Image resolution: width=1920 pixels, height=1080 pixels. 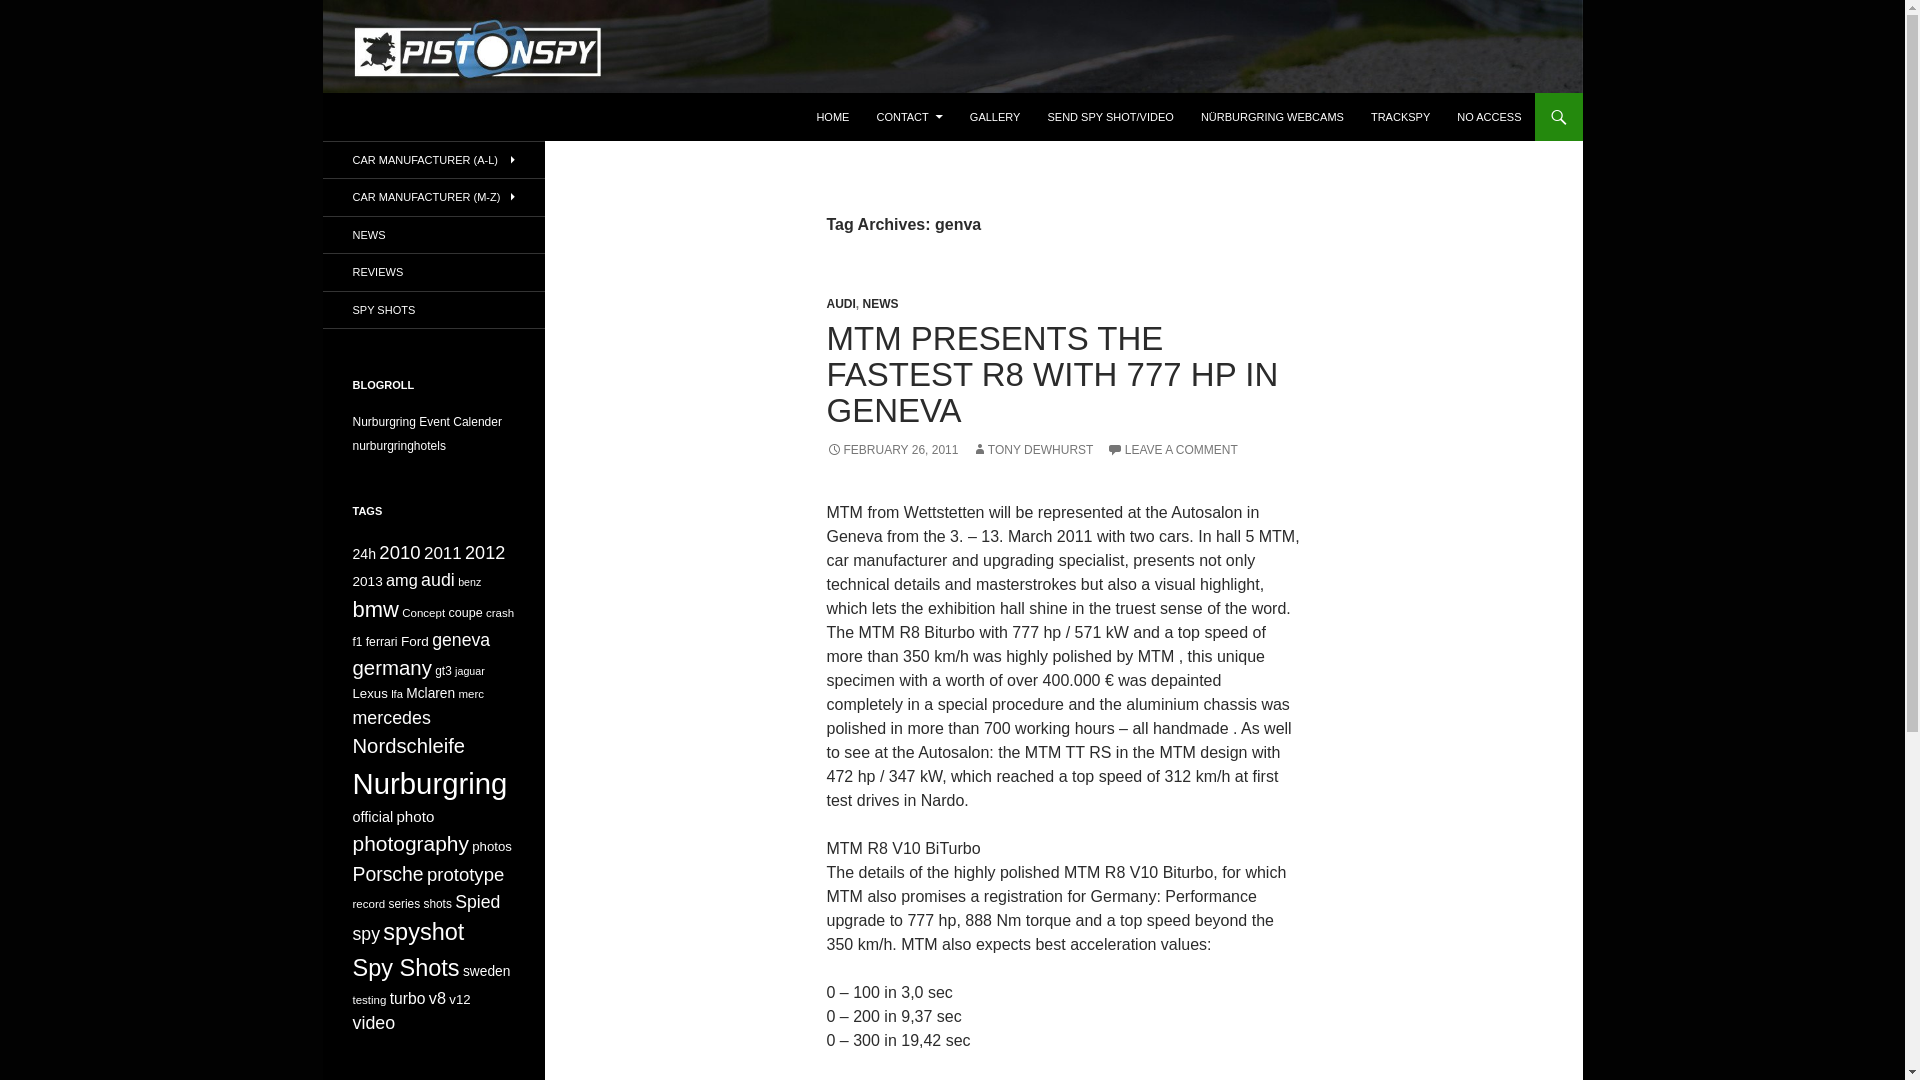 I want to click on MTM PRESENTS THE FASTEST R8 WITH 777 HP IN GENEVA, so click(x=1052, y=374).